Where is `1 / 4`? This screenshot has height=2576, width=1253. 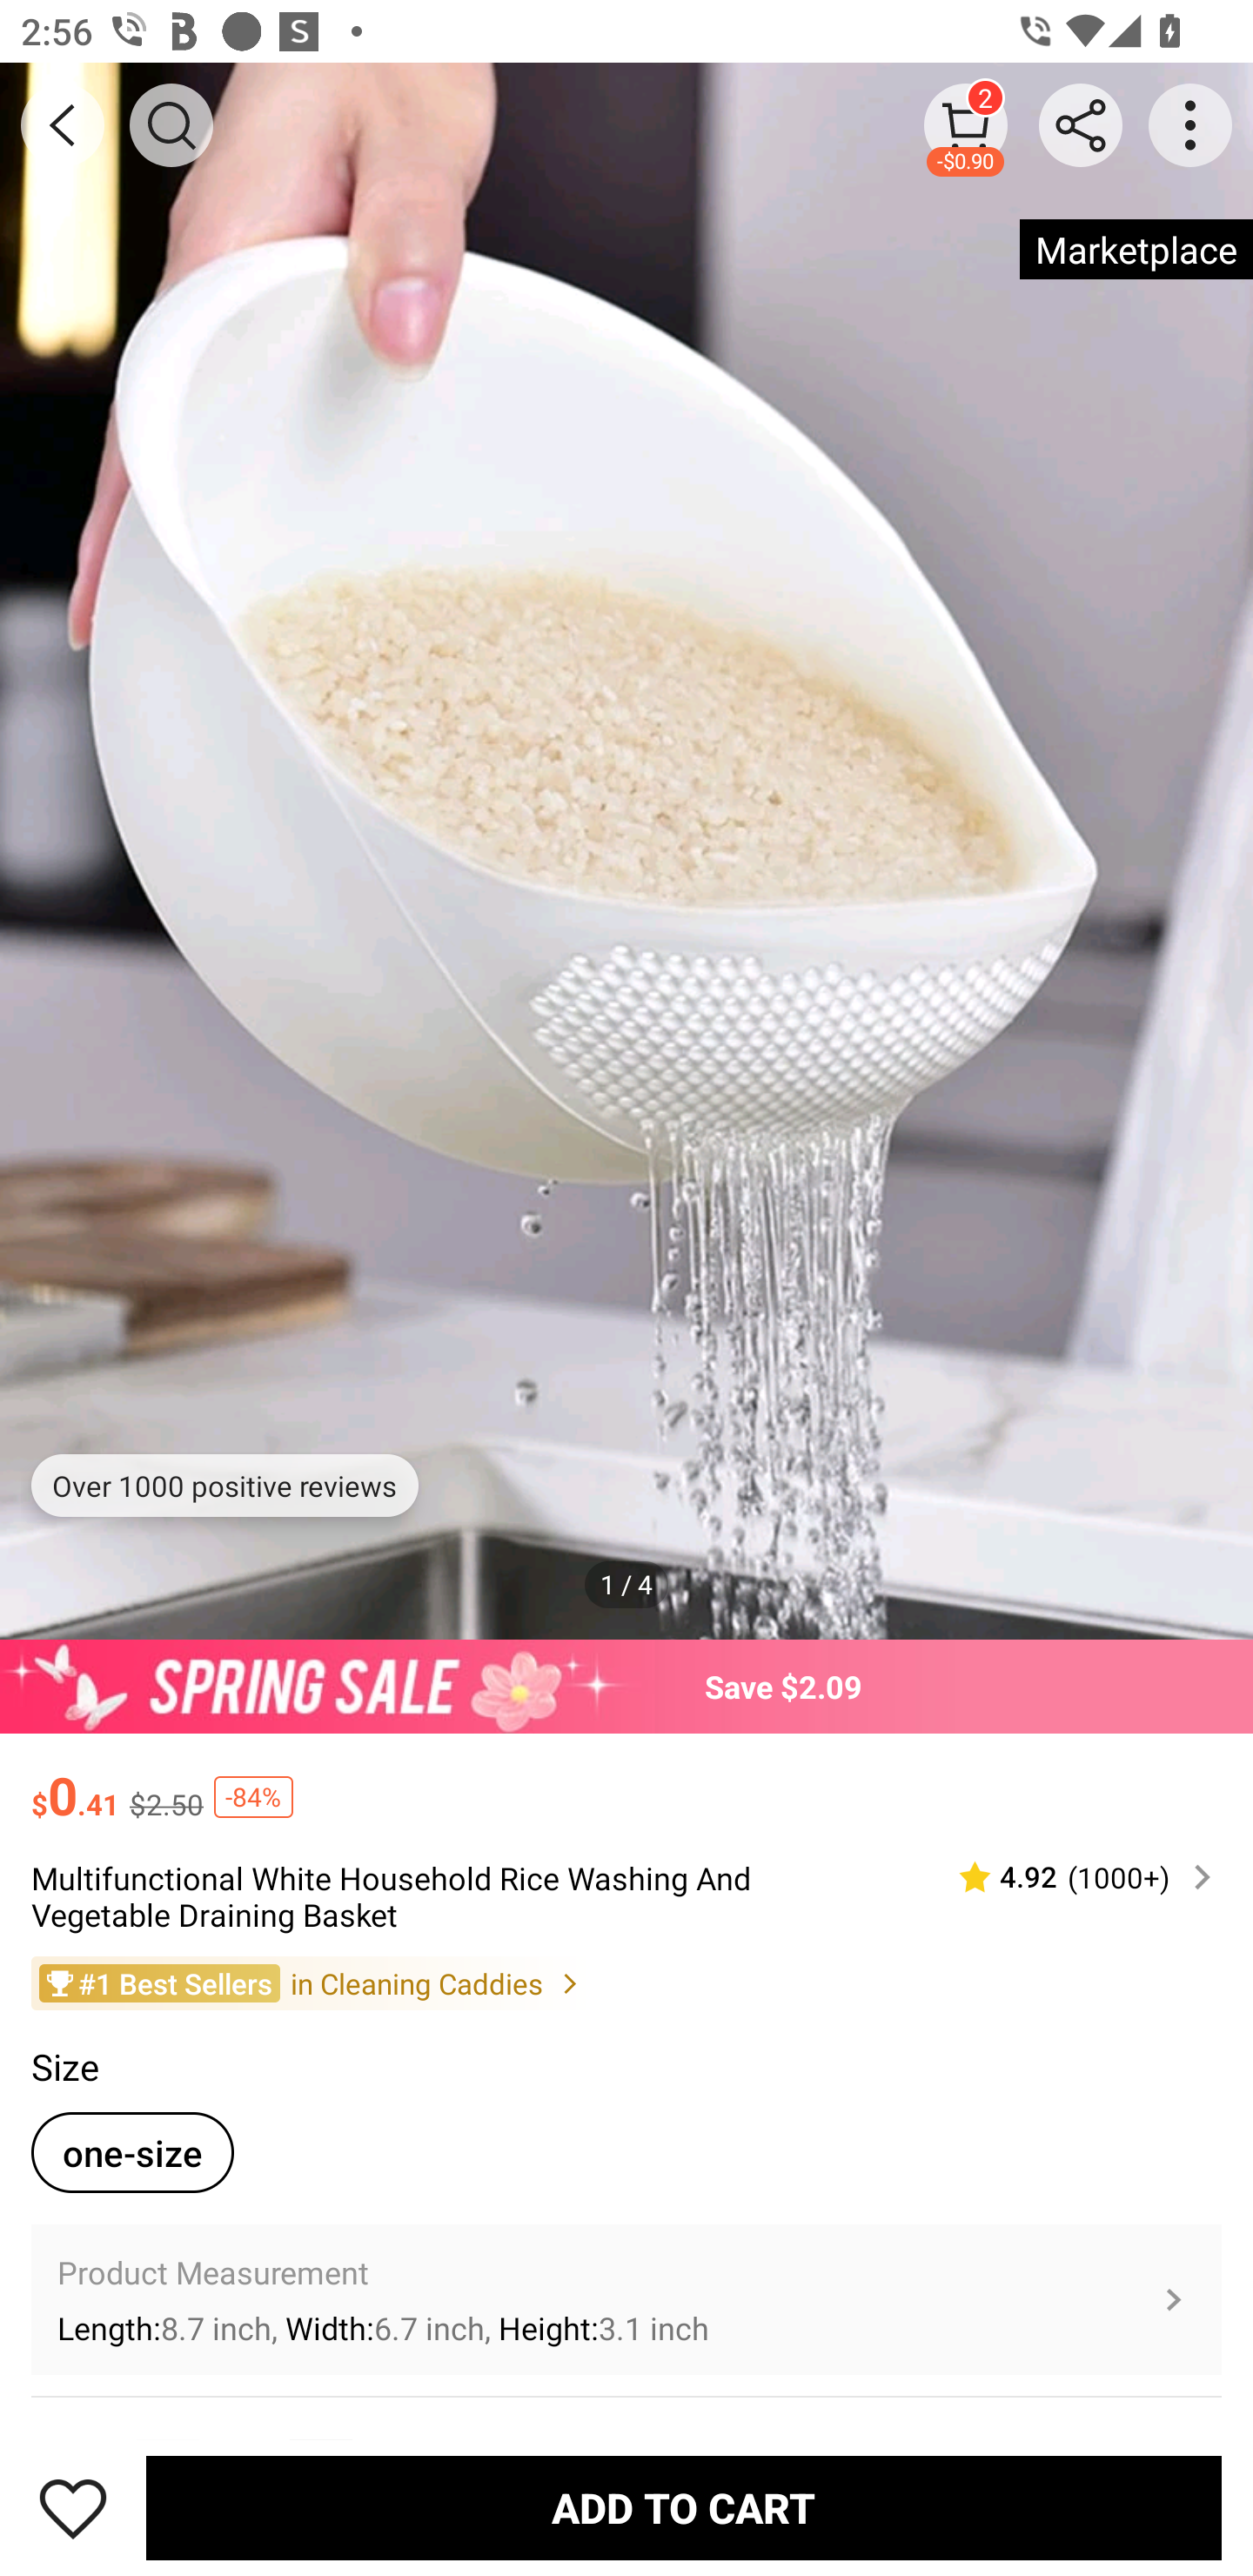 1 / 4 is located at coordinates (626, 1584).